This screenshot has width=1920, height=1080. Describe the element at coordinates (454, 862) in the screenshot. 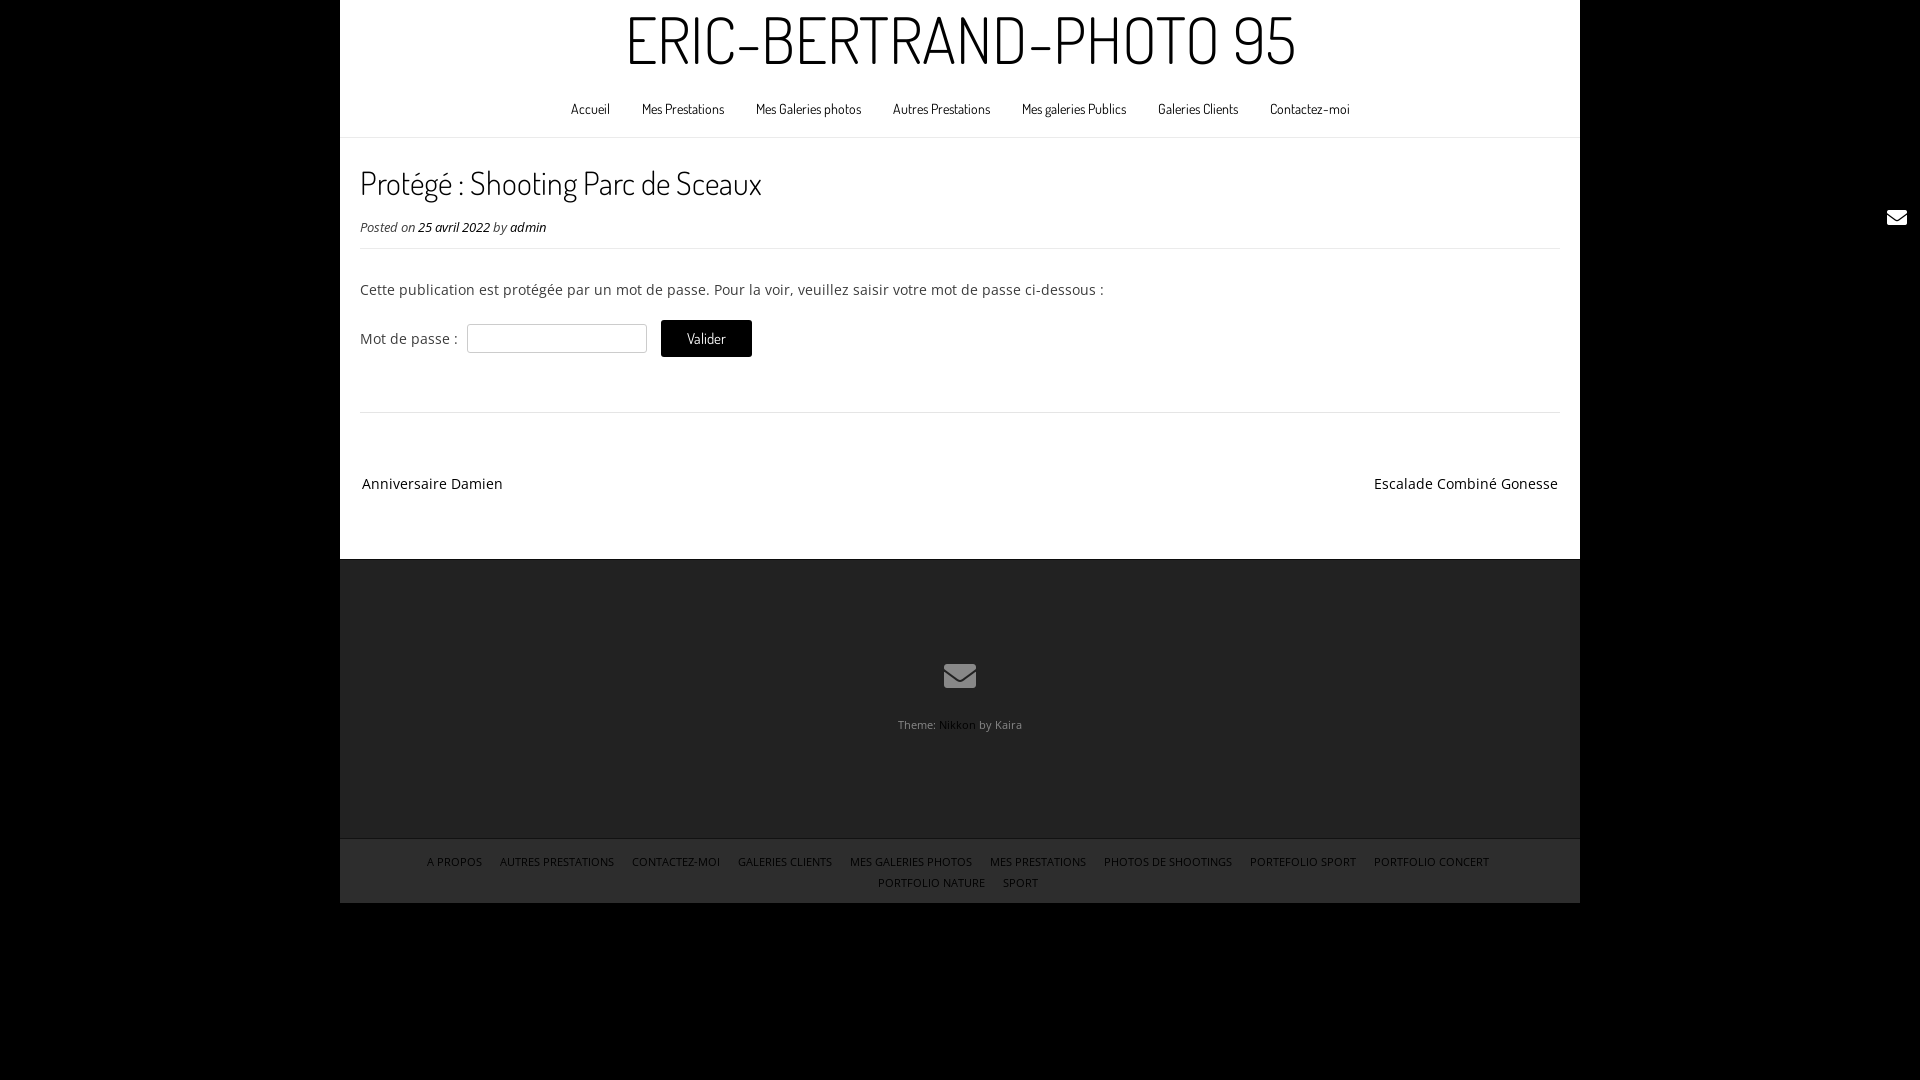

I see `A PROPOS` at that location.